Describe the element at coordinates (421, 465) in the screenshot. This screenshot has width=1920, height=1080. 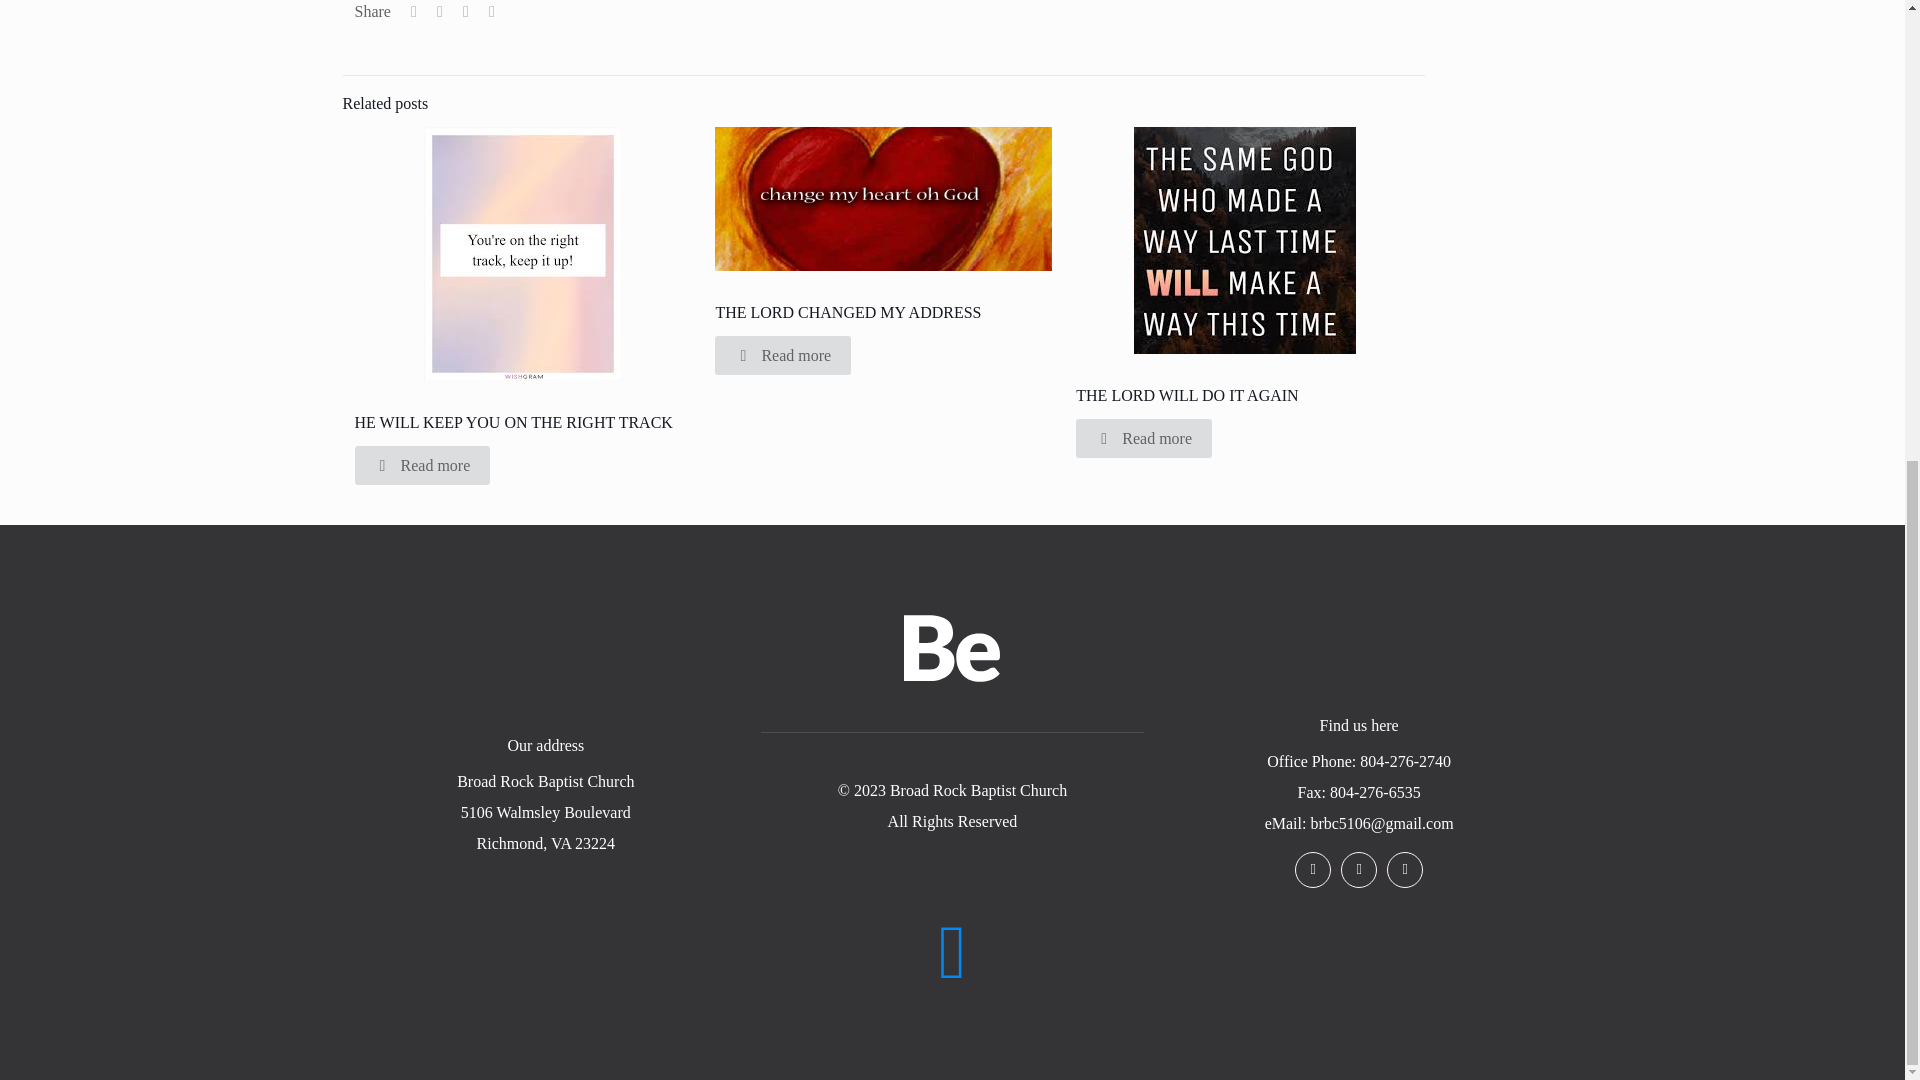
I see `Read more` at that location.